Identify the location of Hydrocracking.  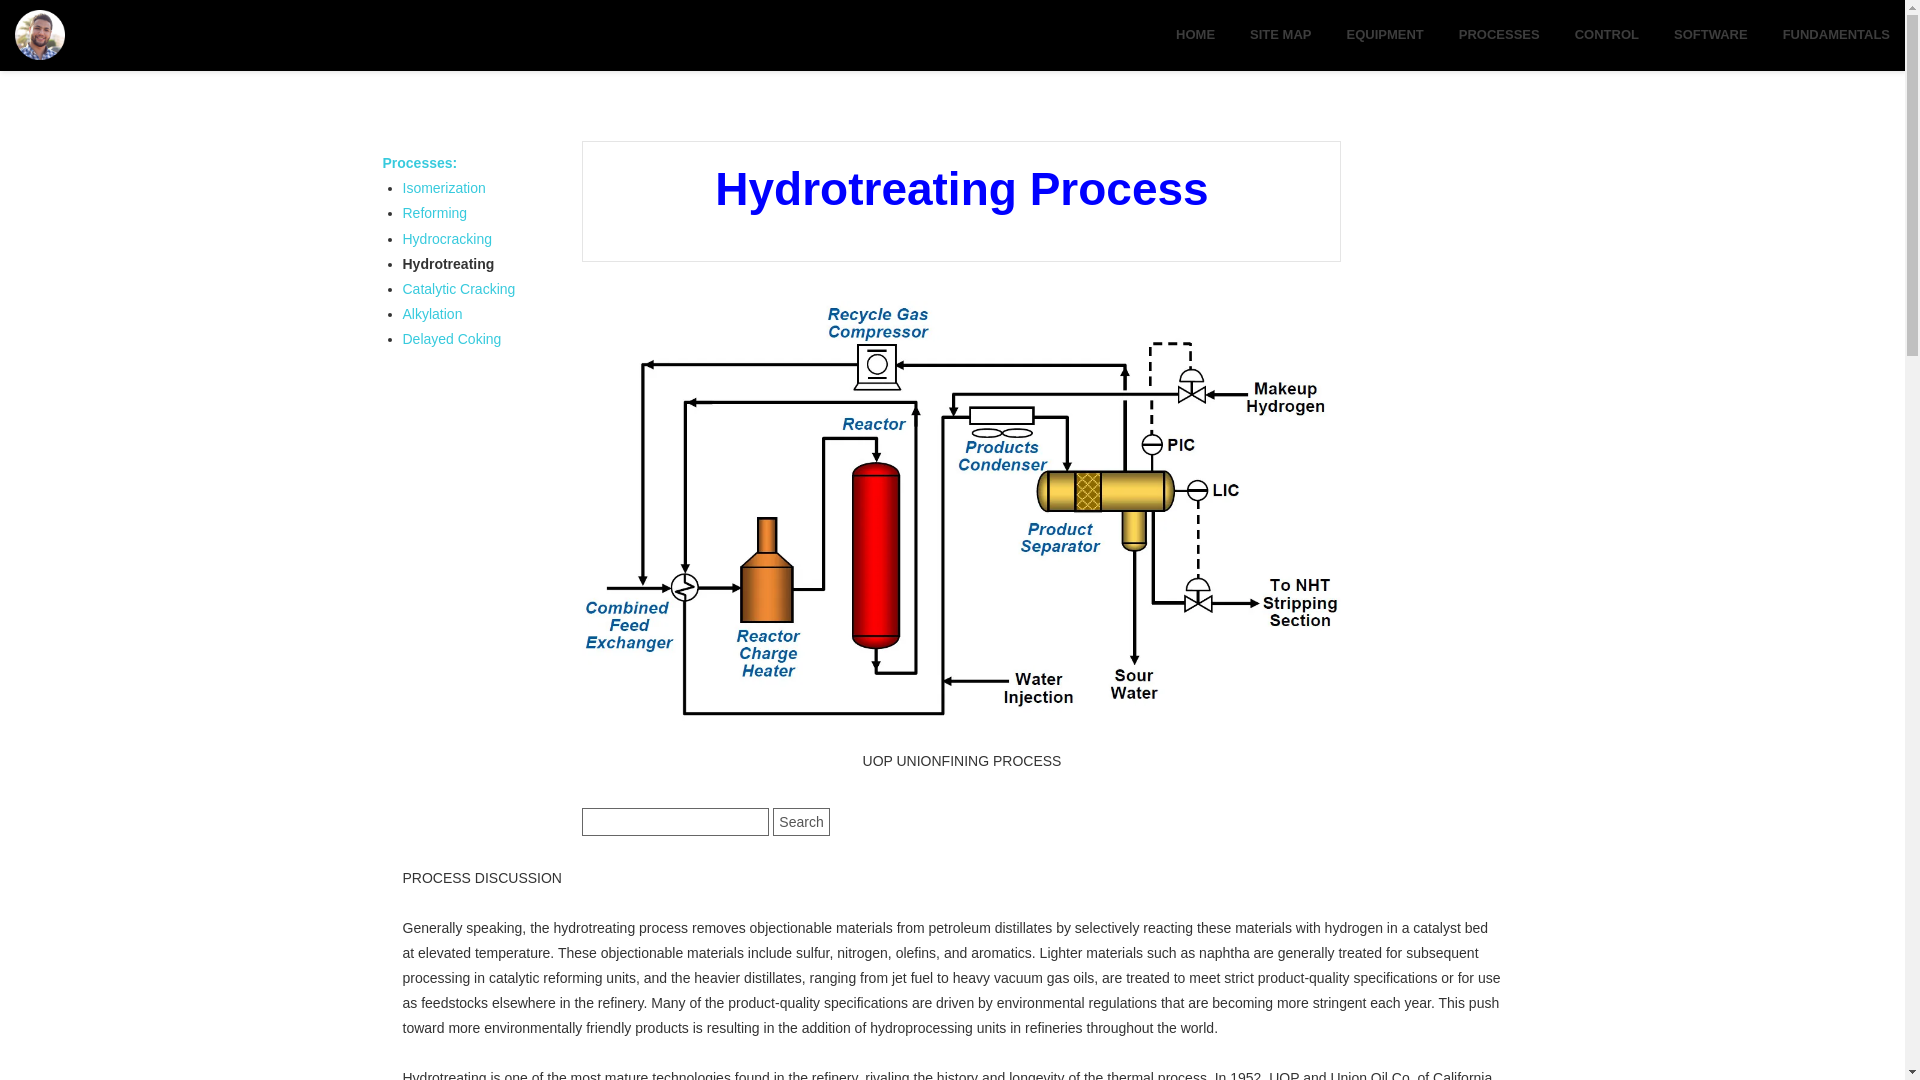
(446, 239).